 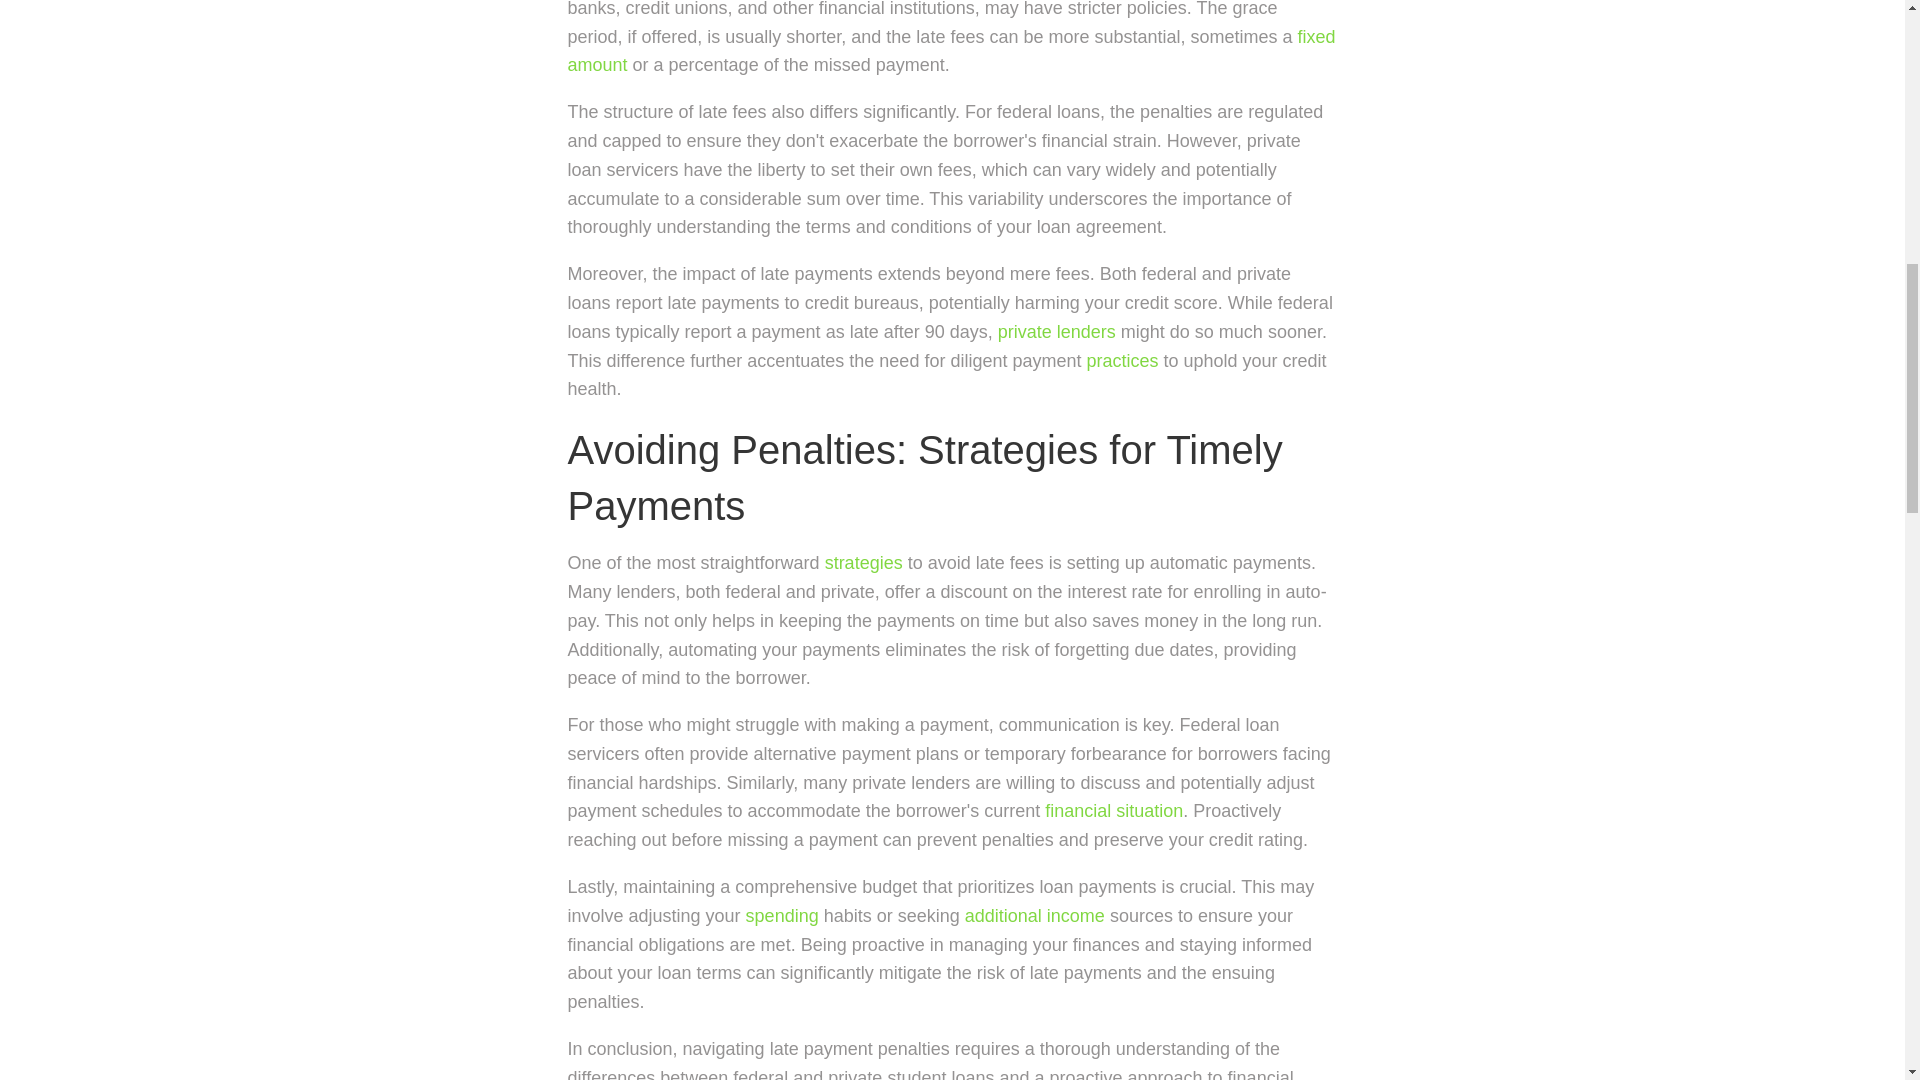 What do you see at coordinates (952, 51) in the screenshot?
I see `Posts tagged with fixed amount` at bounding box center [952, 51].